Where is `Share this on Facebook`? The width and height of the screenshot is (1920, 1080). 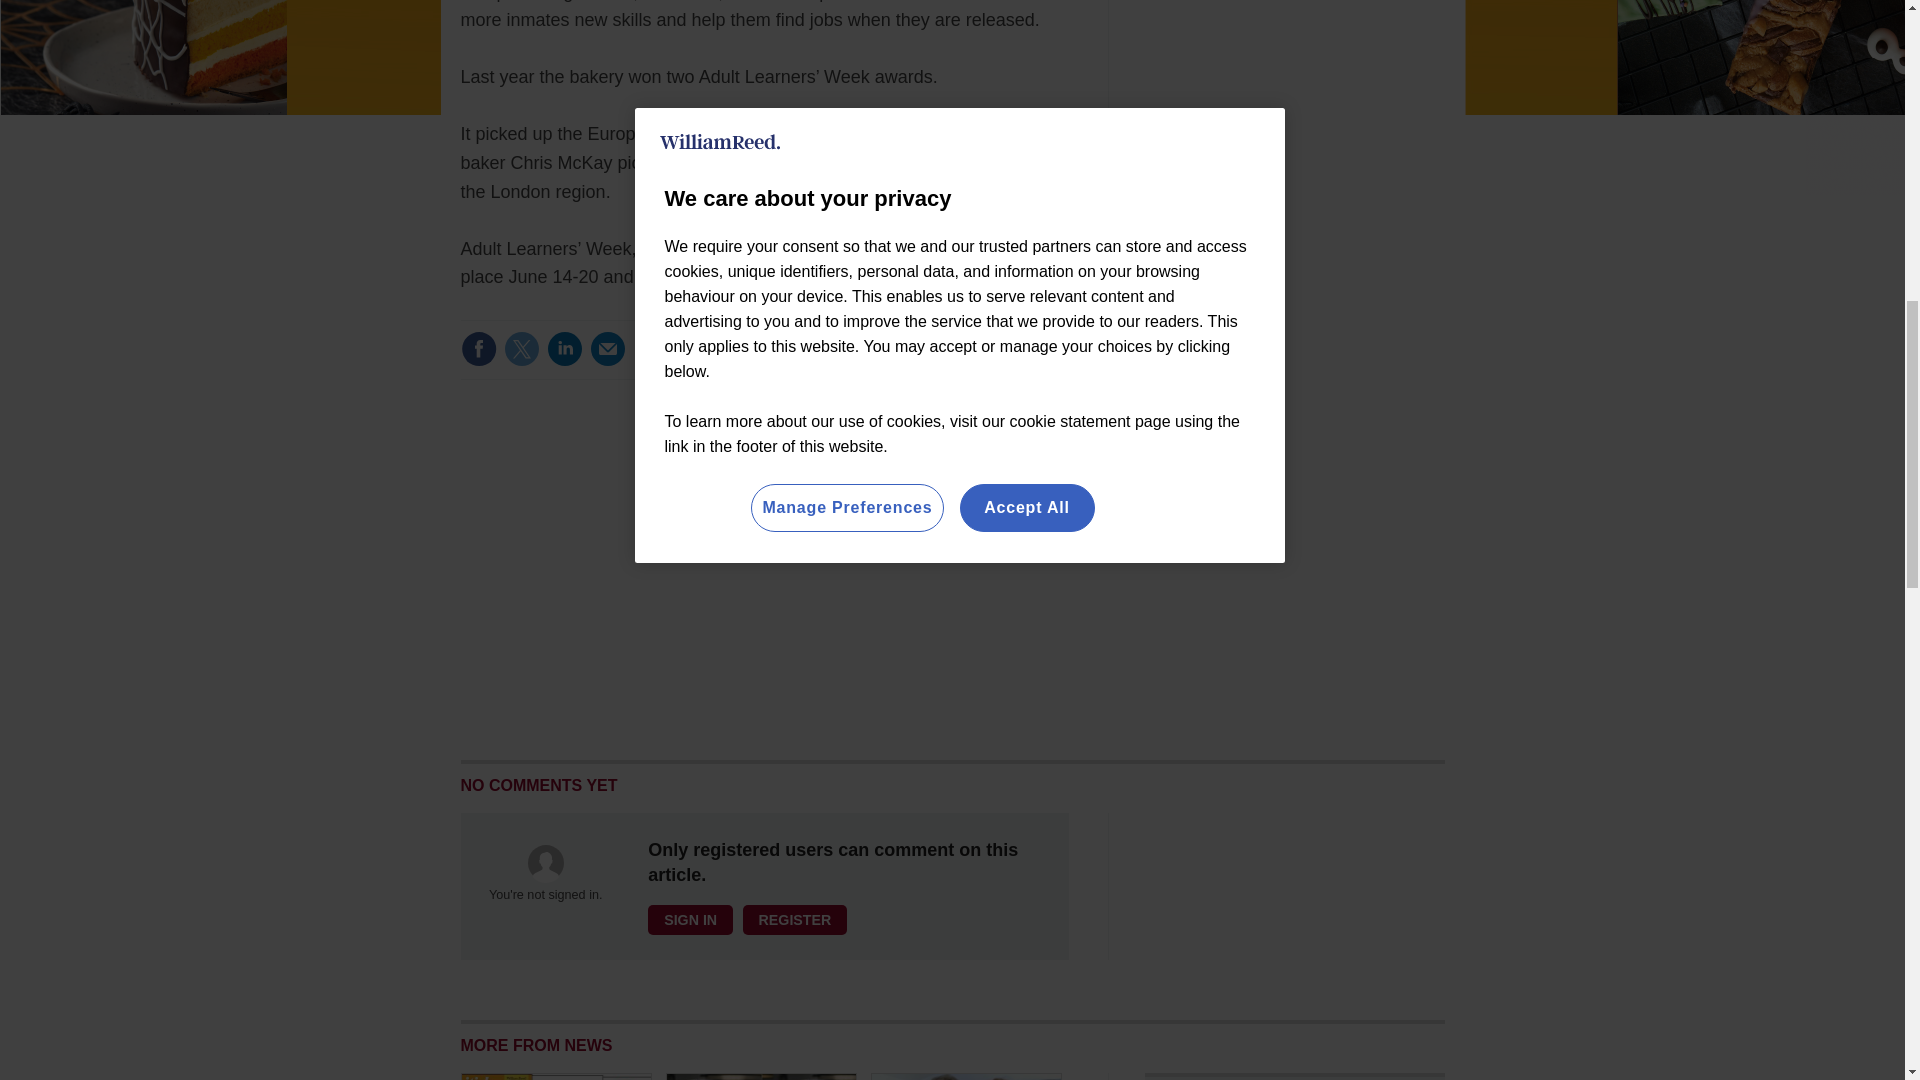
Share this on Facebook is located at coordinates (478, 348).